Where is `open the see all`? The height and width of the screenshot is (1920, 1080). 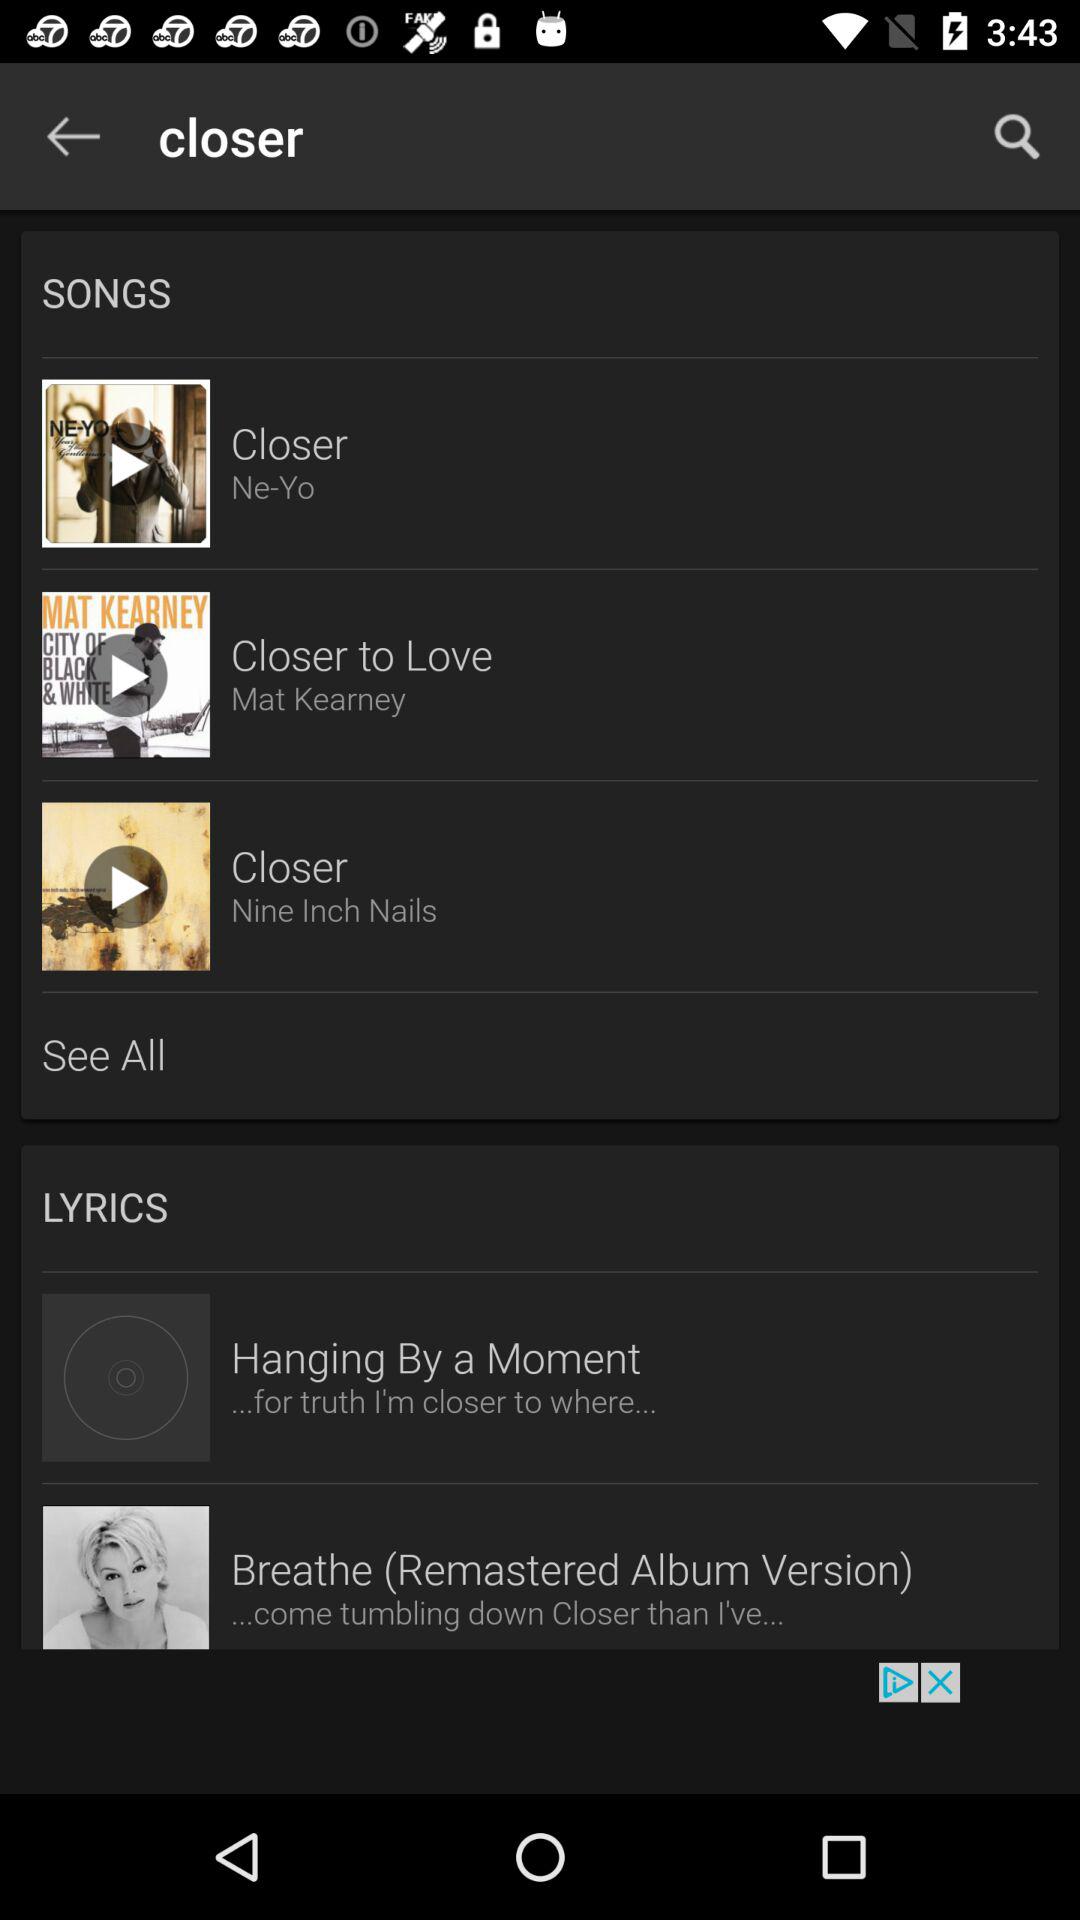
open the see all is located at coordinates (540, 1055).